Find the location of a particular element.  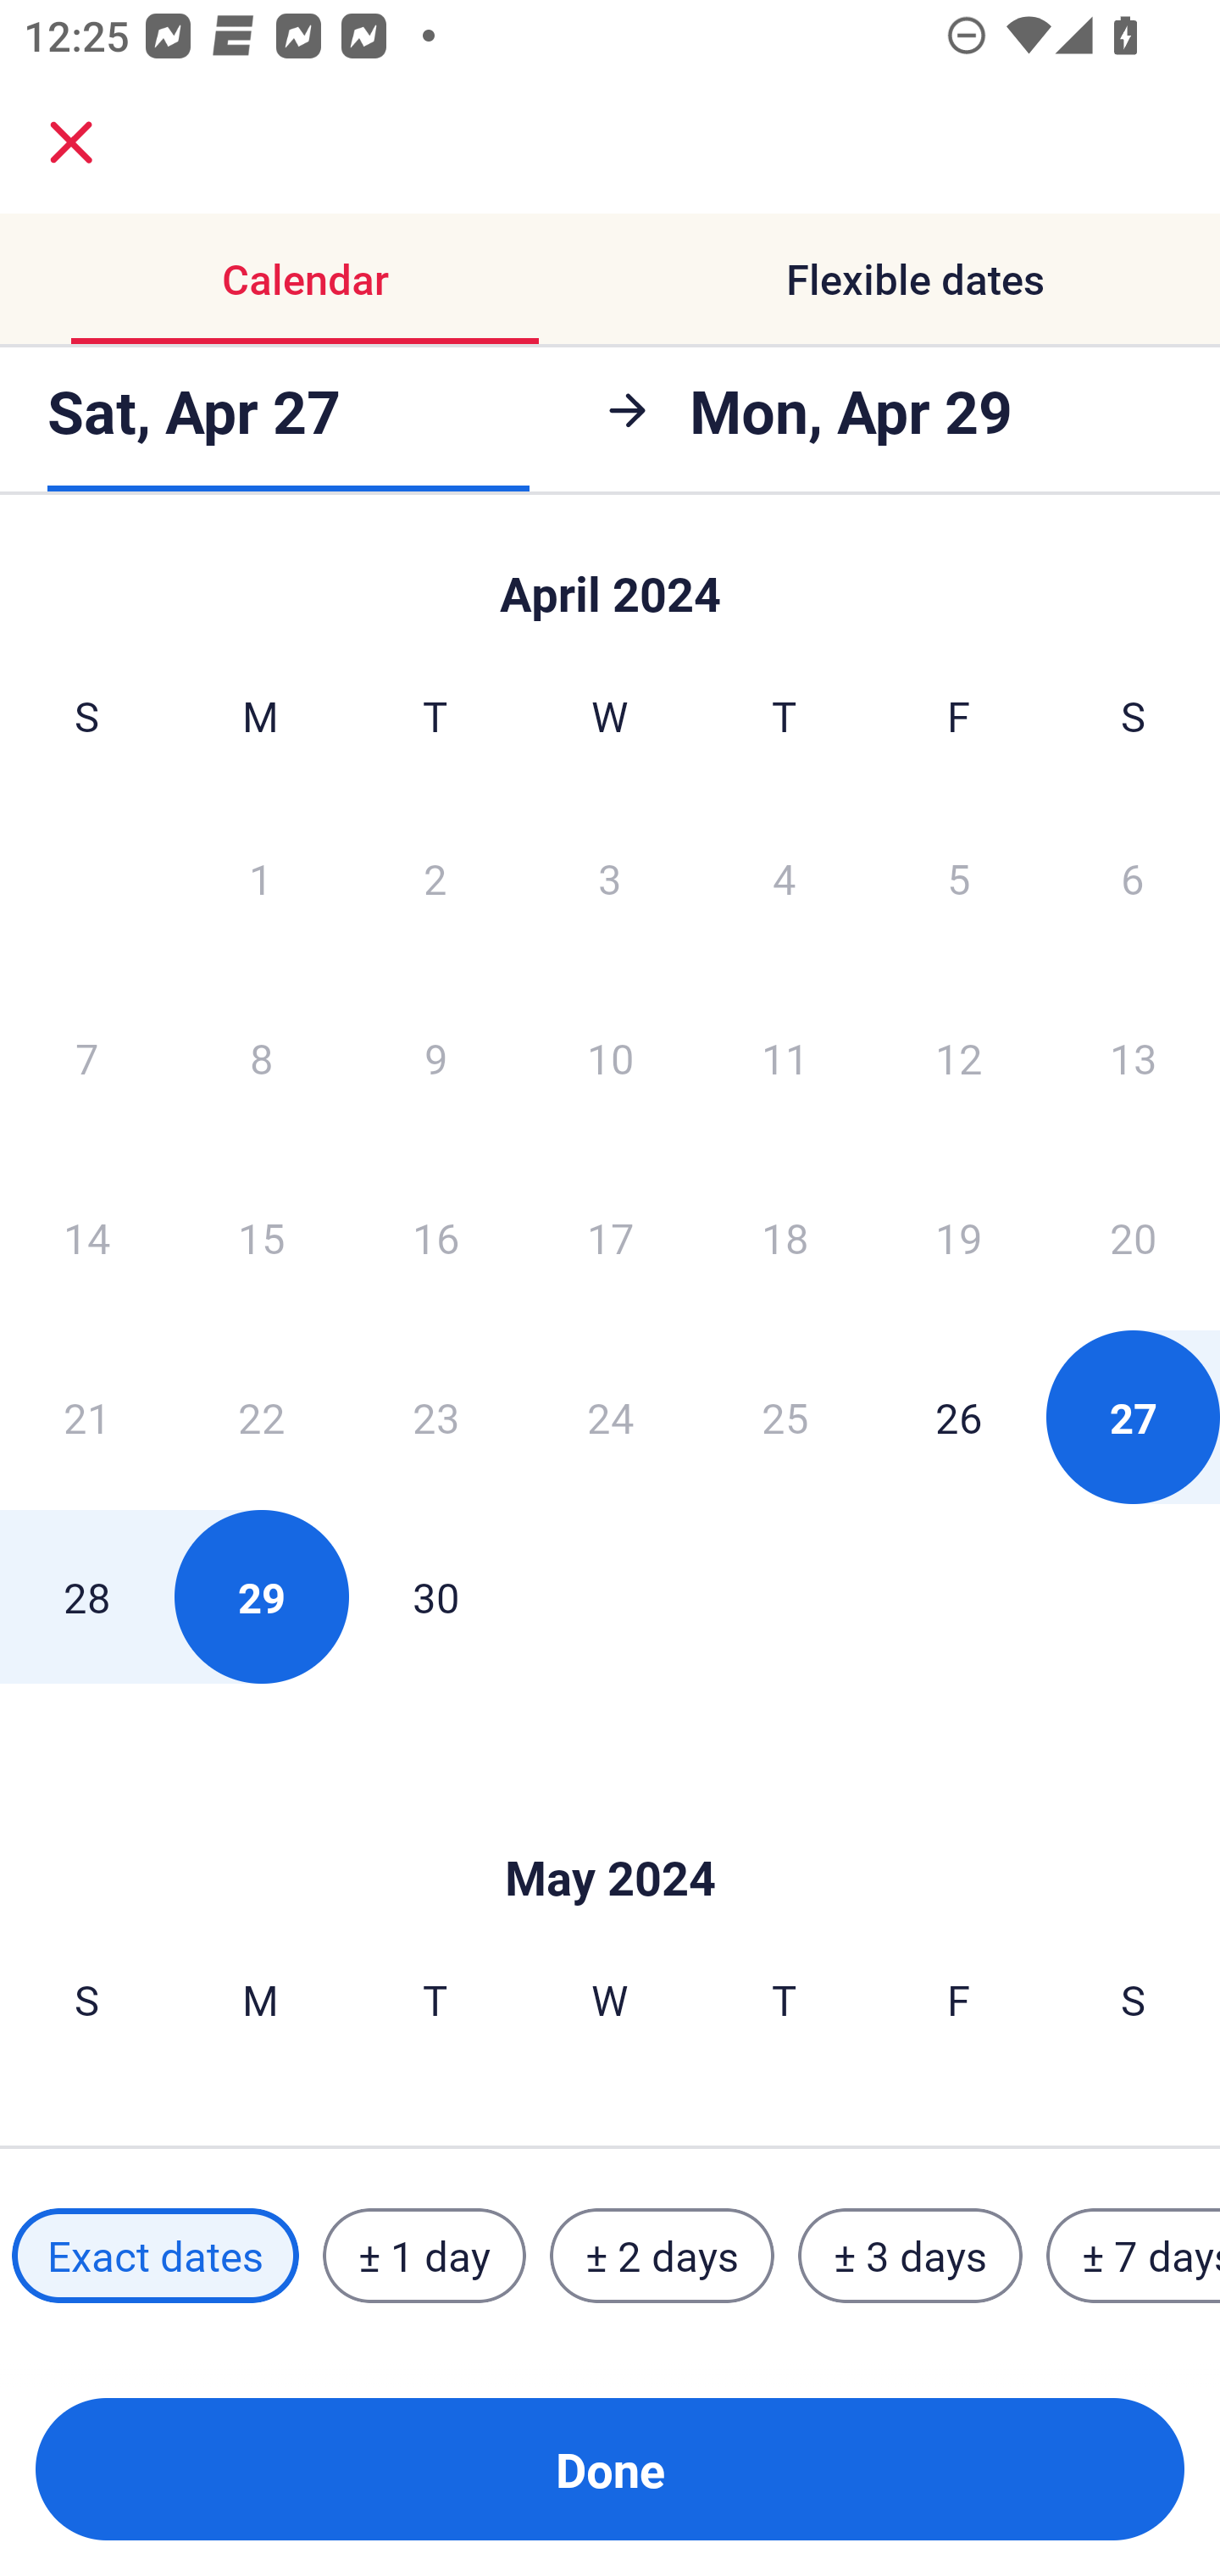

6 Saturday, April 6, 2024 is located at coordinates (1133, 878).